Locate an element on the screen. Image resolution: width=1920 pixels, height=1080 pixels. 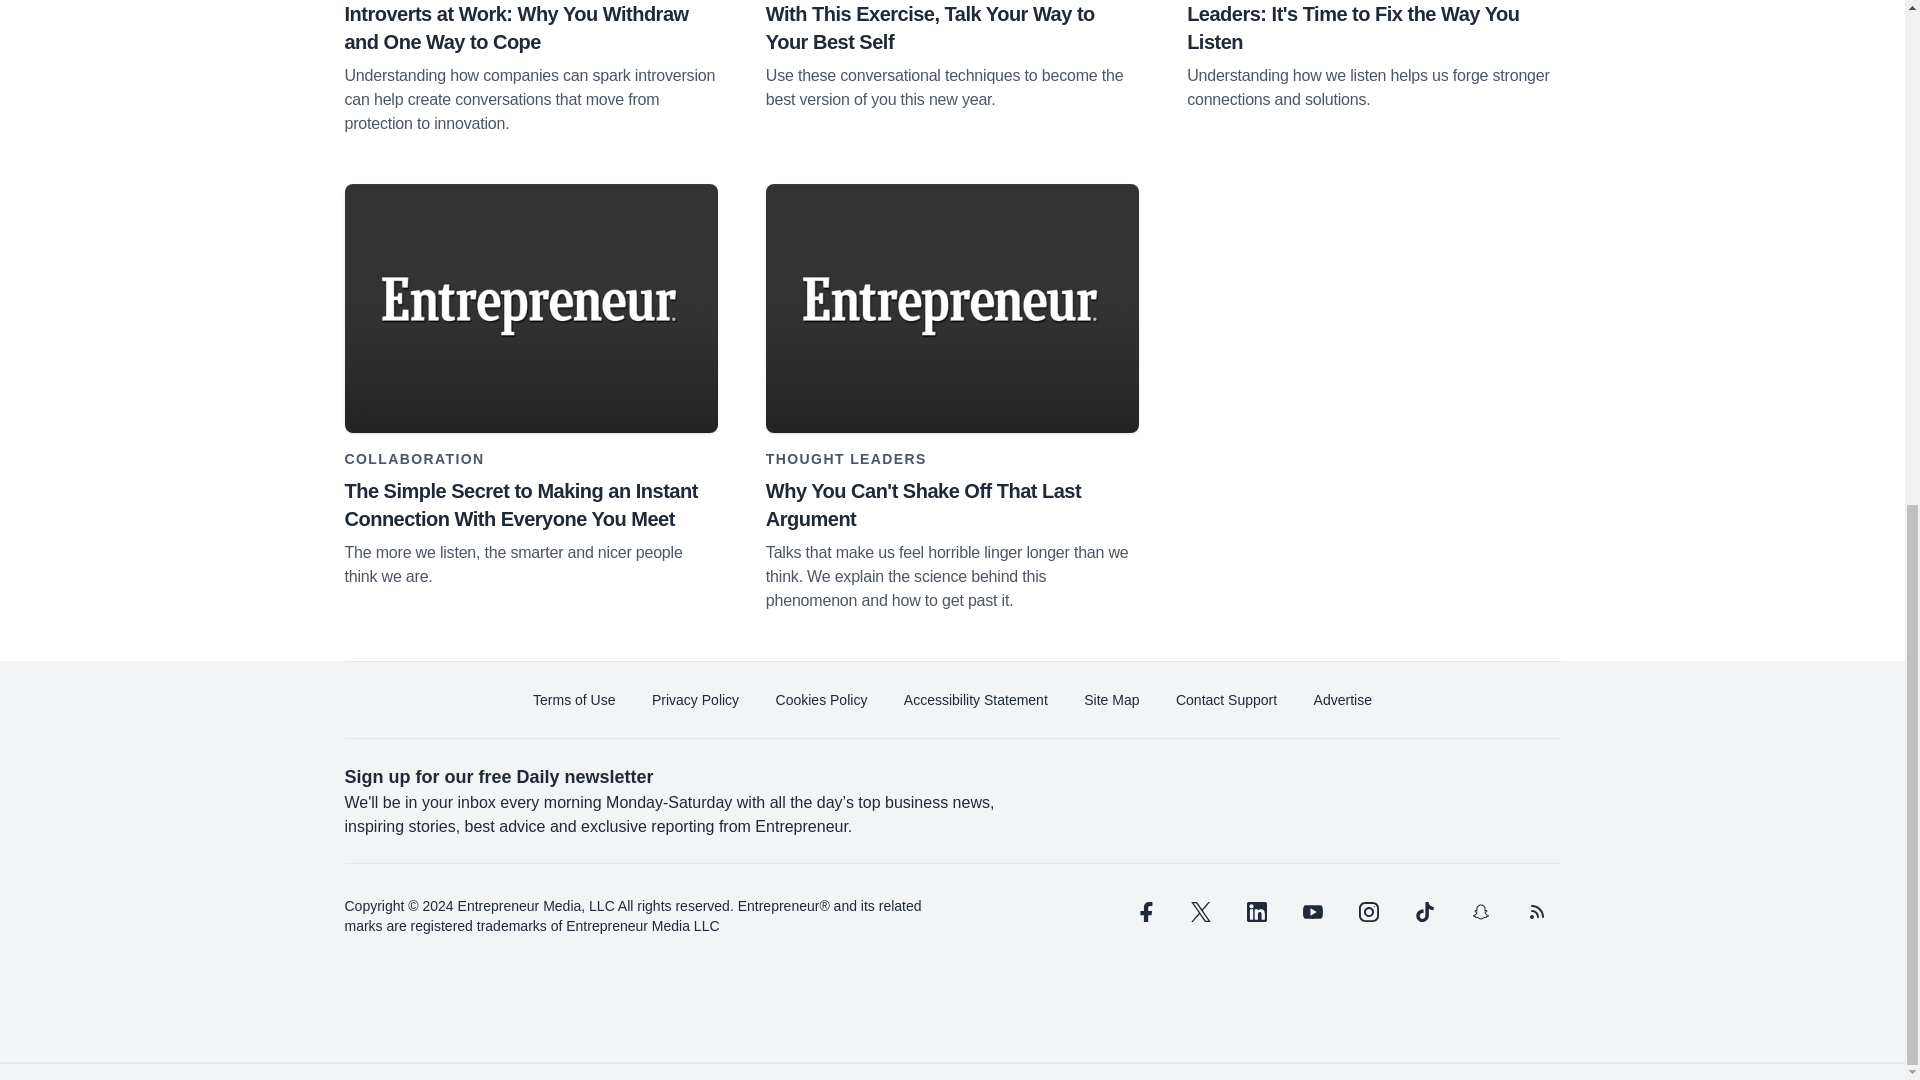
snapchat is located at coordinates (1479, 912).